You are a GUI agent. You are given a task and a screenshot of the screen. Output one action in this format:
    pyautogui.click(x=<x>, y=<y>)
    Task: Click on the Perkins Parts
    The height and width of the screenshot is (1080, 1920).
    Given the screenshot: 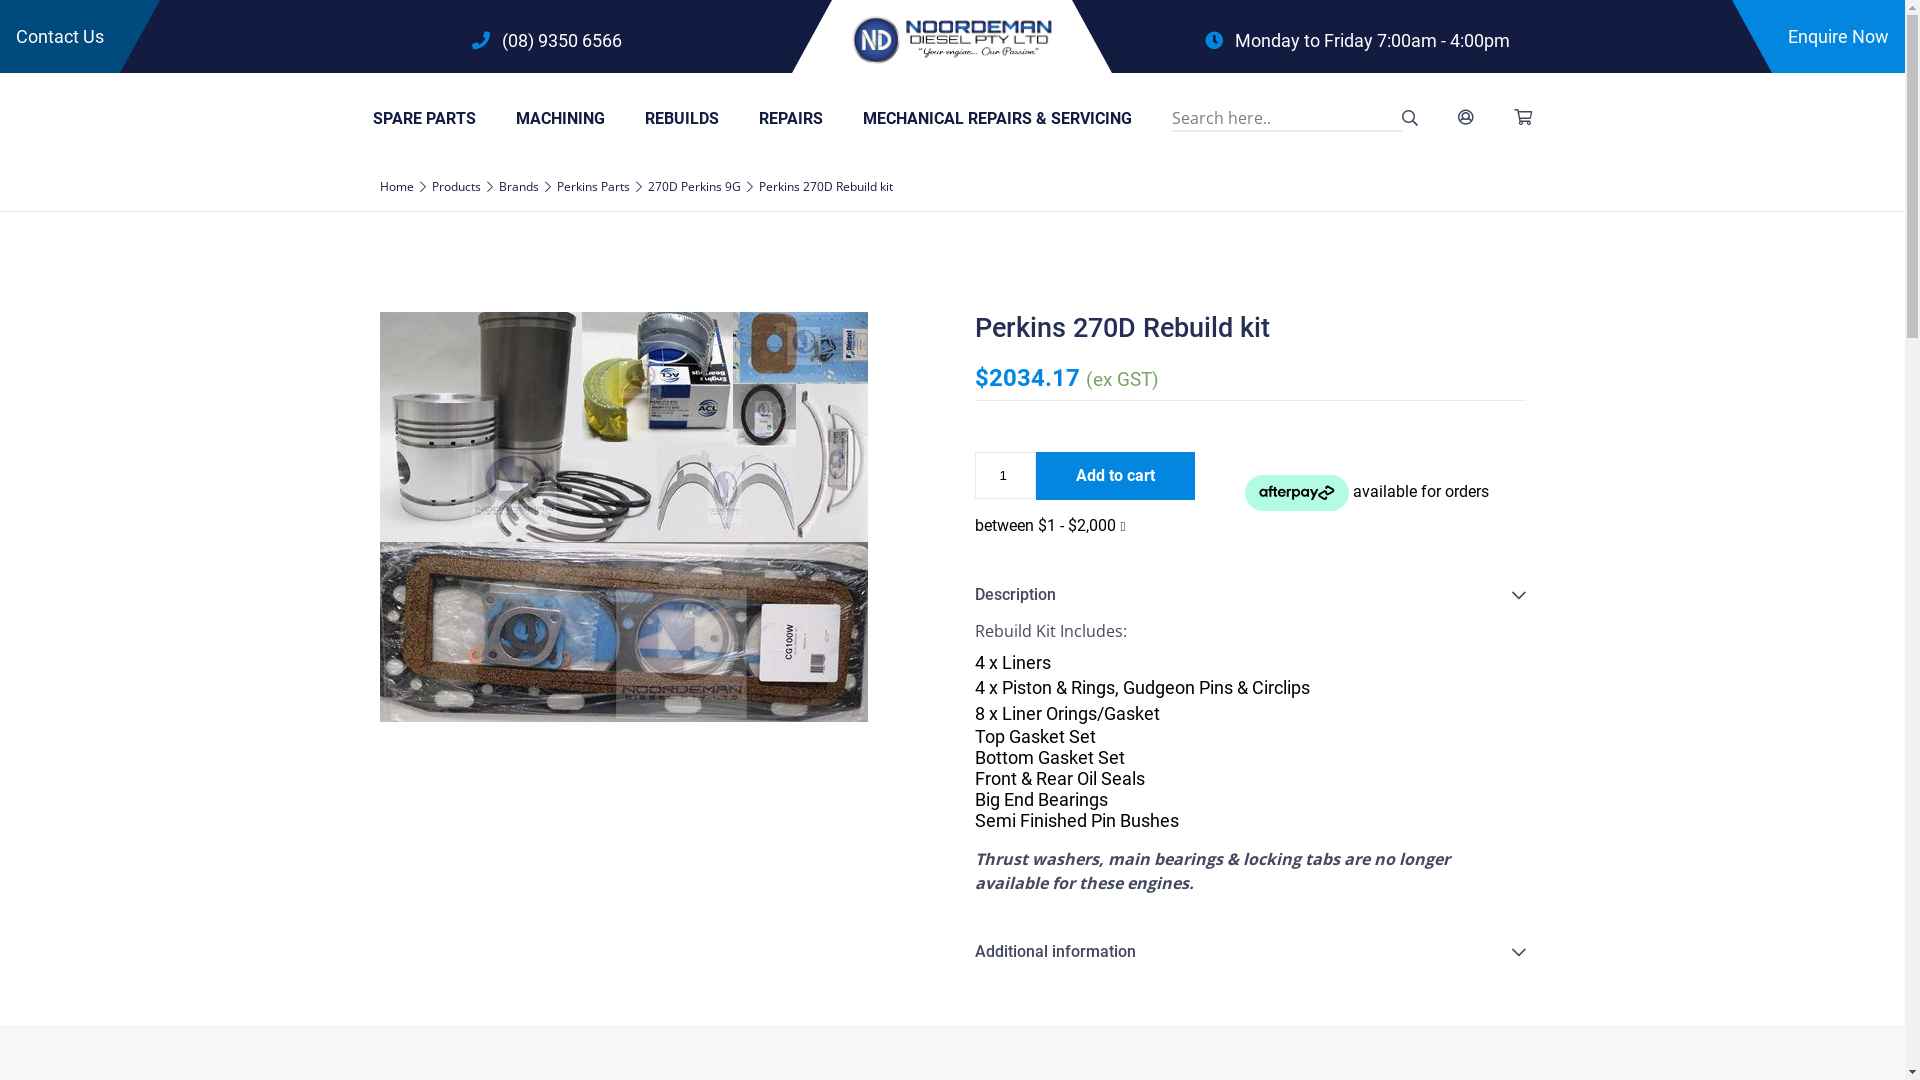 What is the action you would take?
    pyautogui.click(x=592, y=186)
    